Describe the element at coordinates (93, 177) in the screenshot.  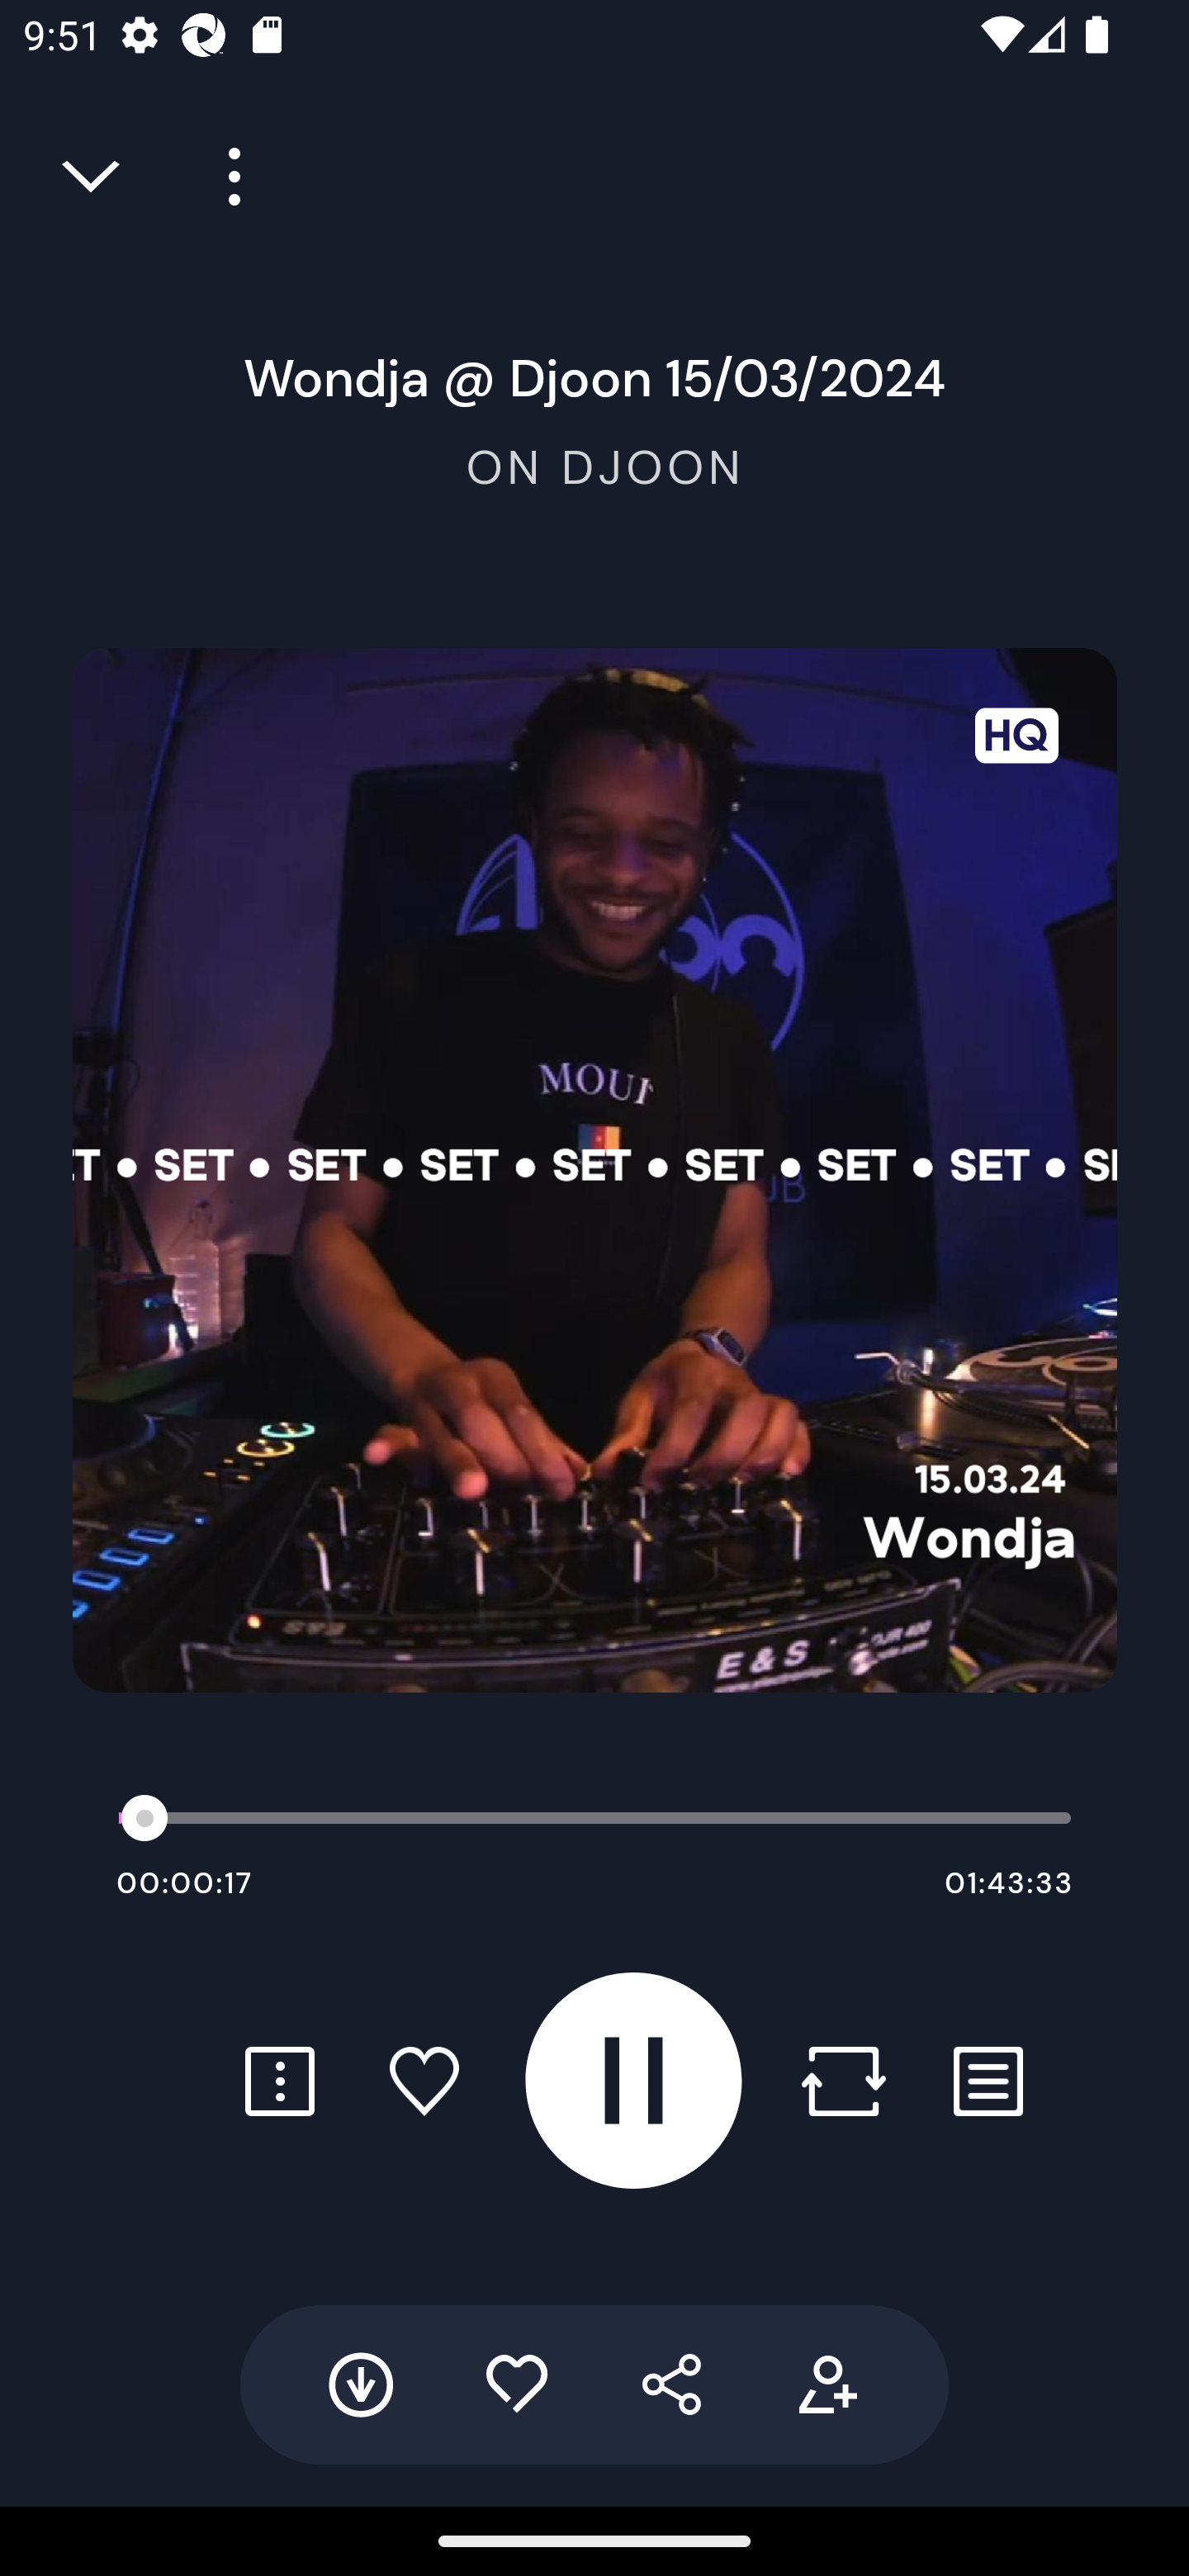
I see `Close full player` at that location.